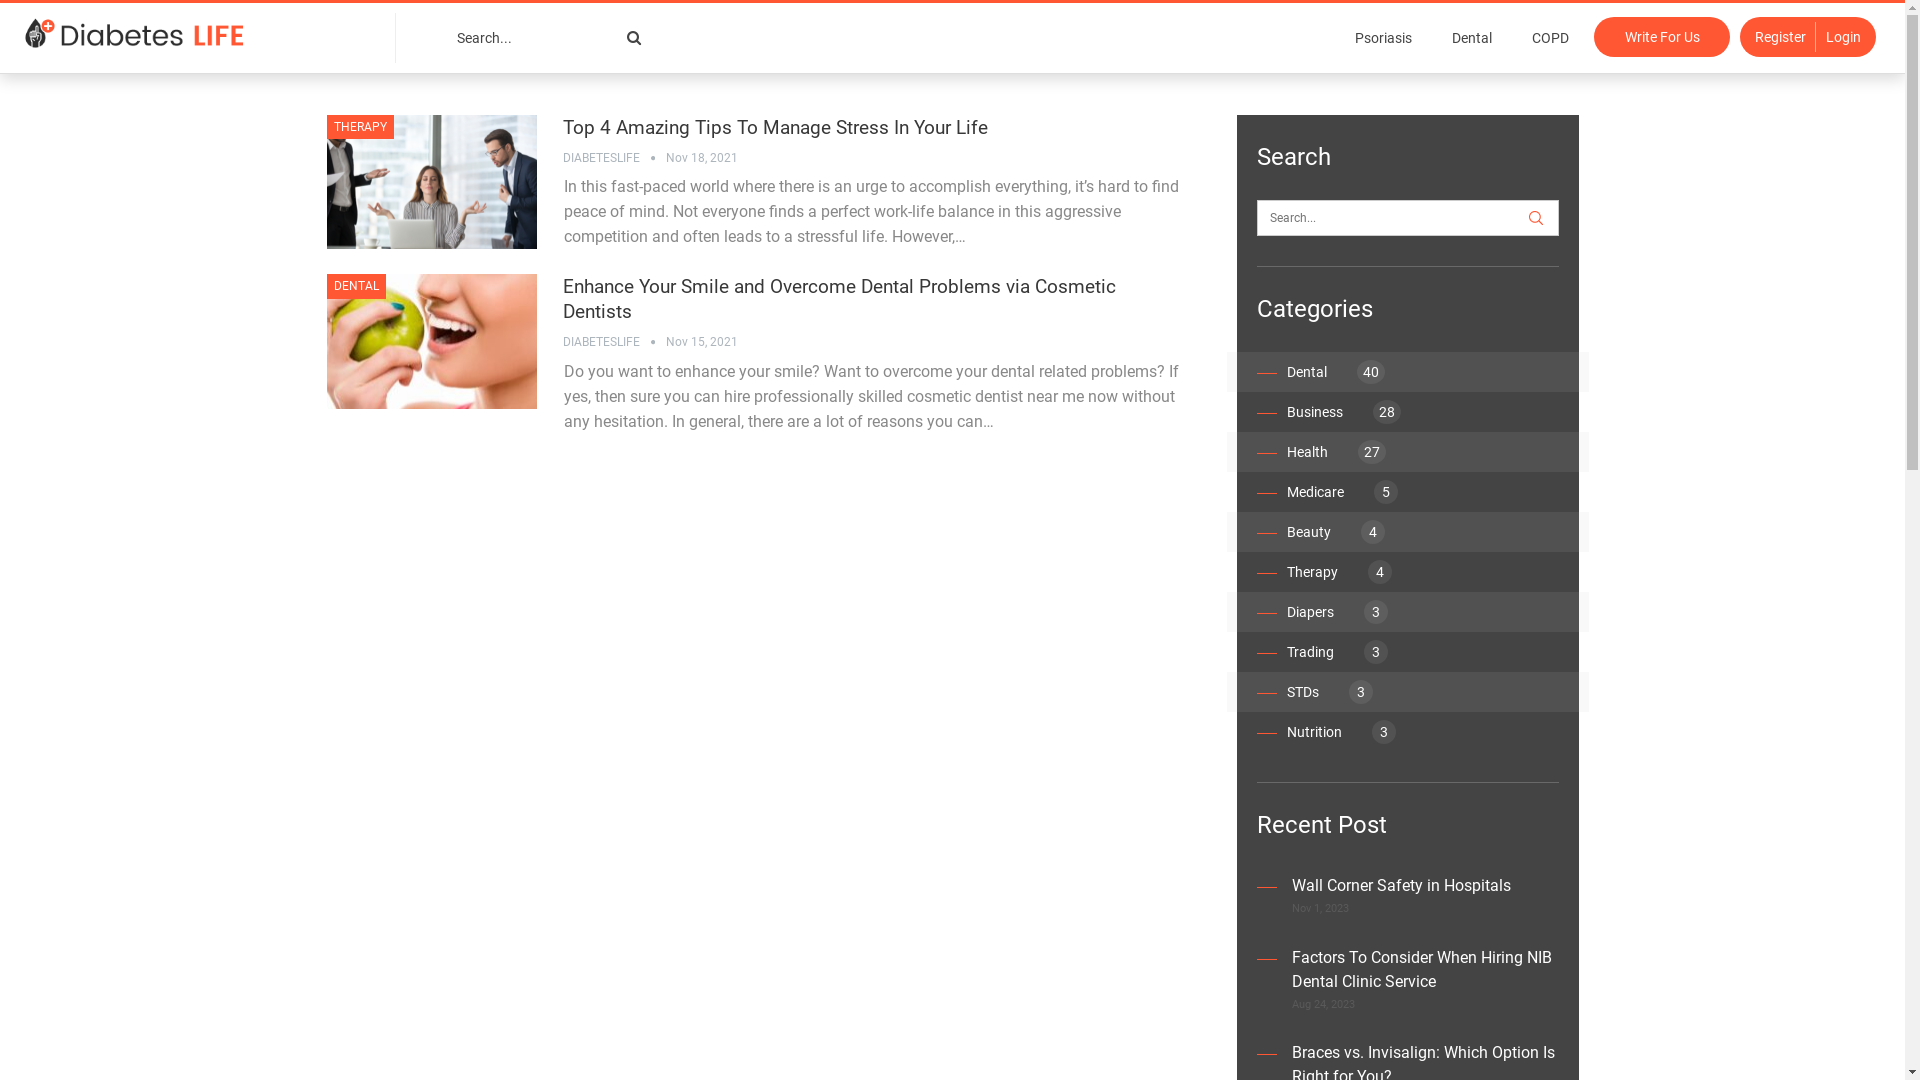  Describe the element at coordinates (1846, 37) in the screenshot. I see `Login` at that location.